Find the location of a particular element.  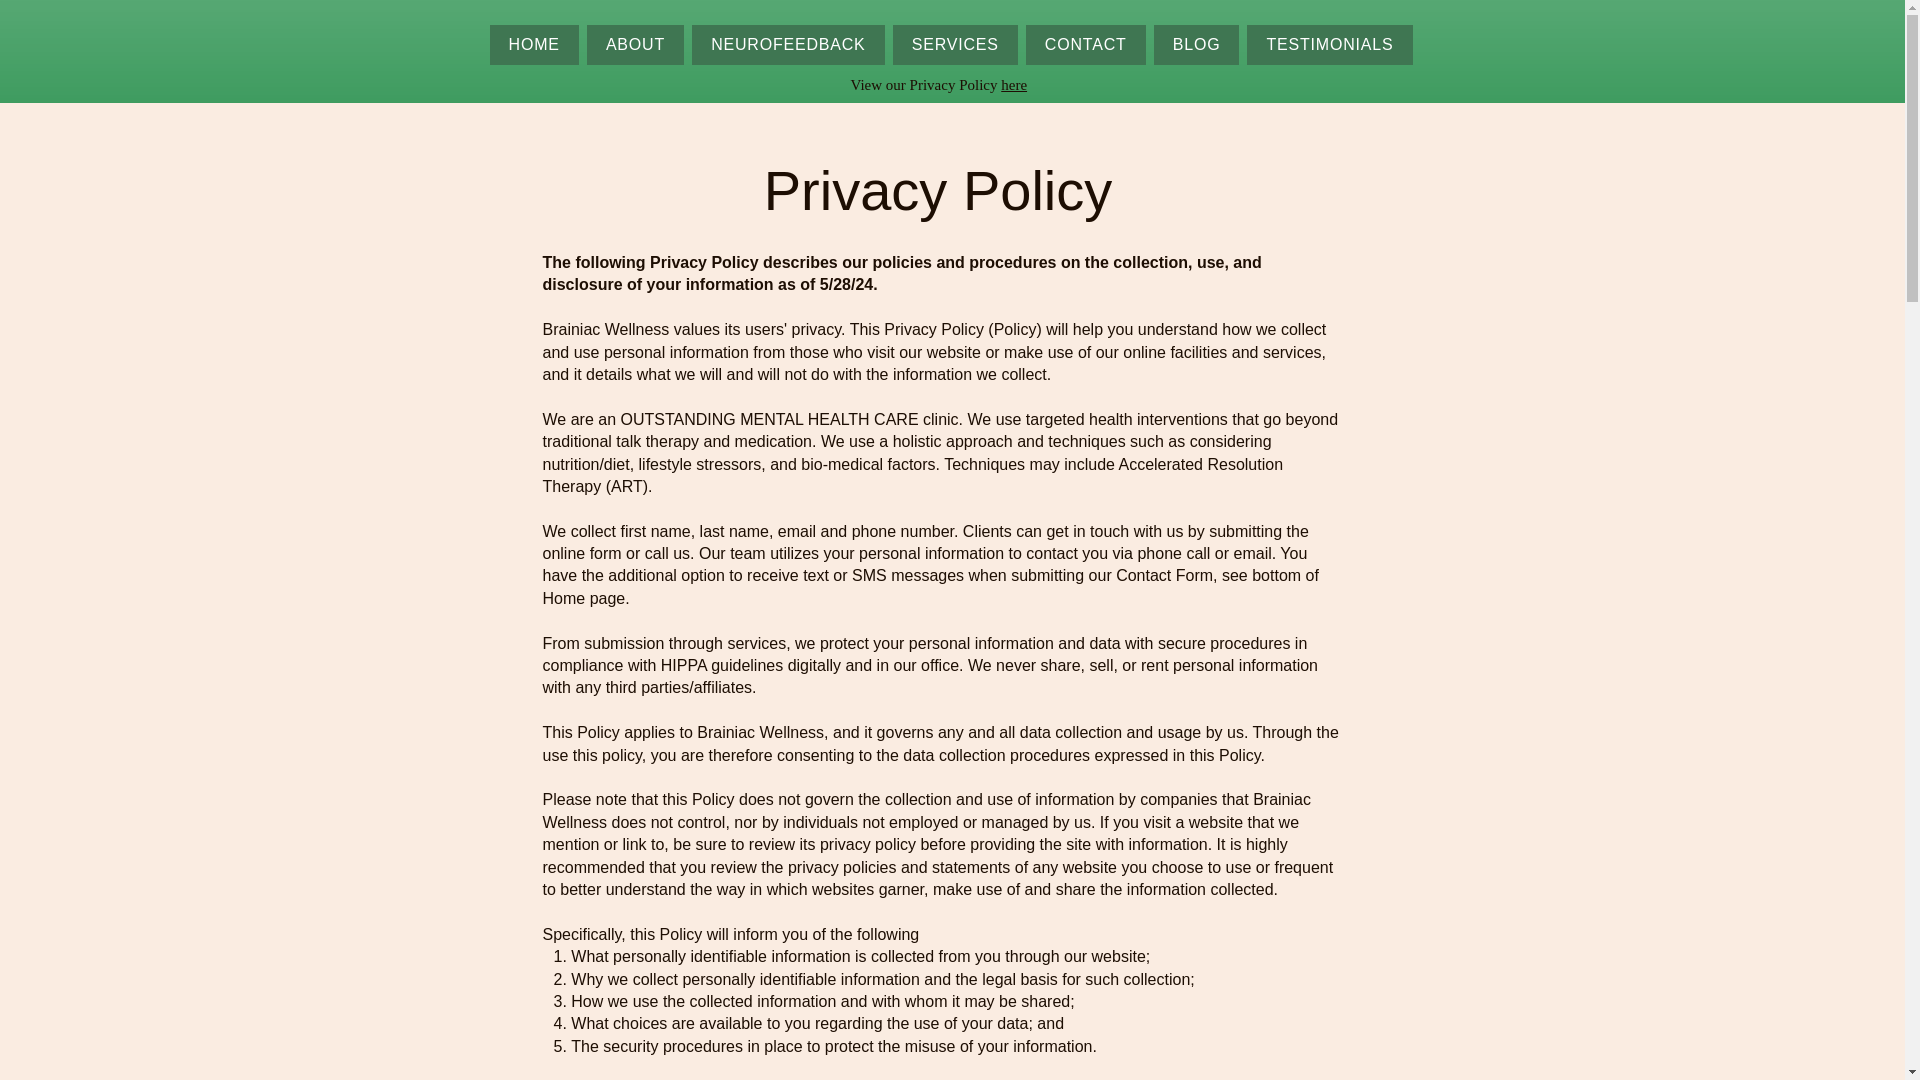

ABOUT is located at coordinates (635, 44).